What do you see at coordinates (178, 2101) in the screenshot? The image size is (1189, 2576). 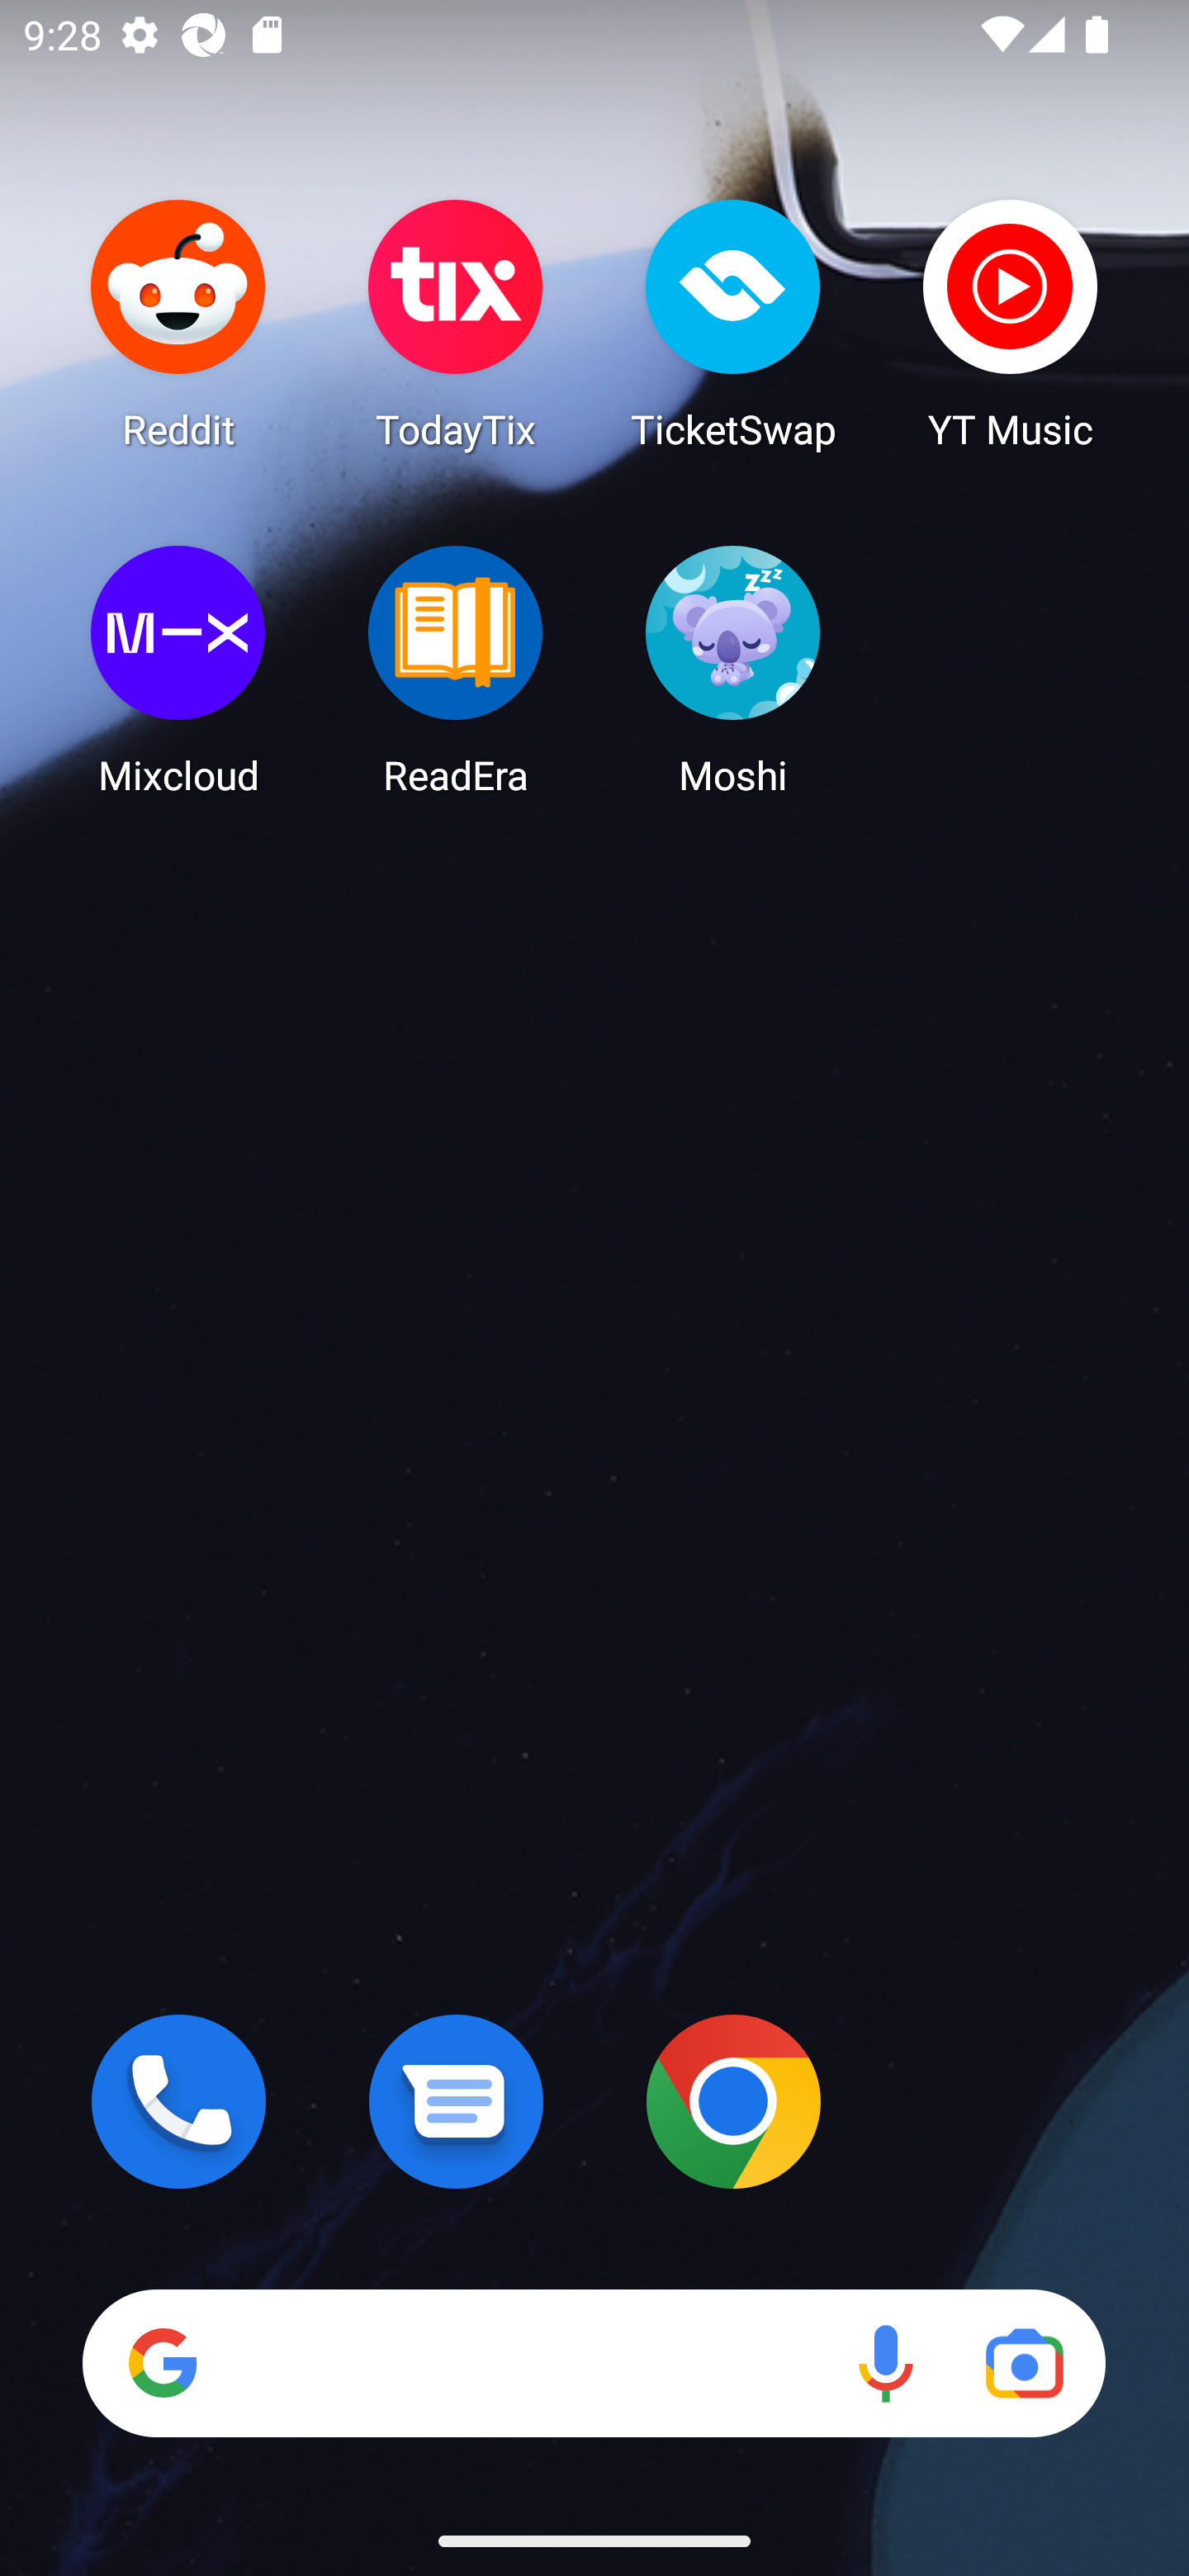 I see `Phone` at bounding box center [178, 2101].